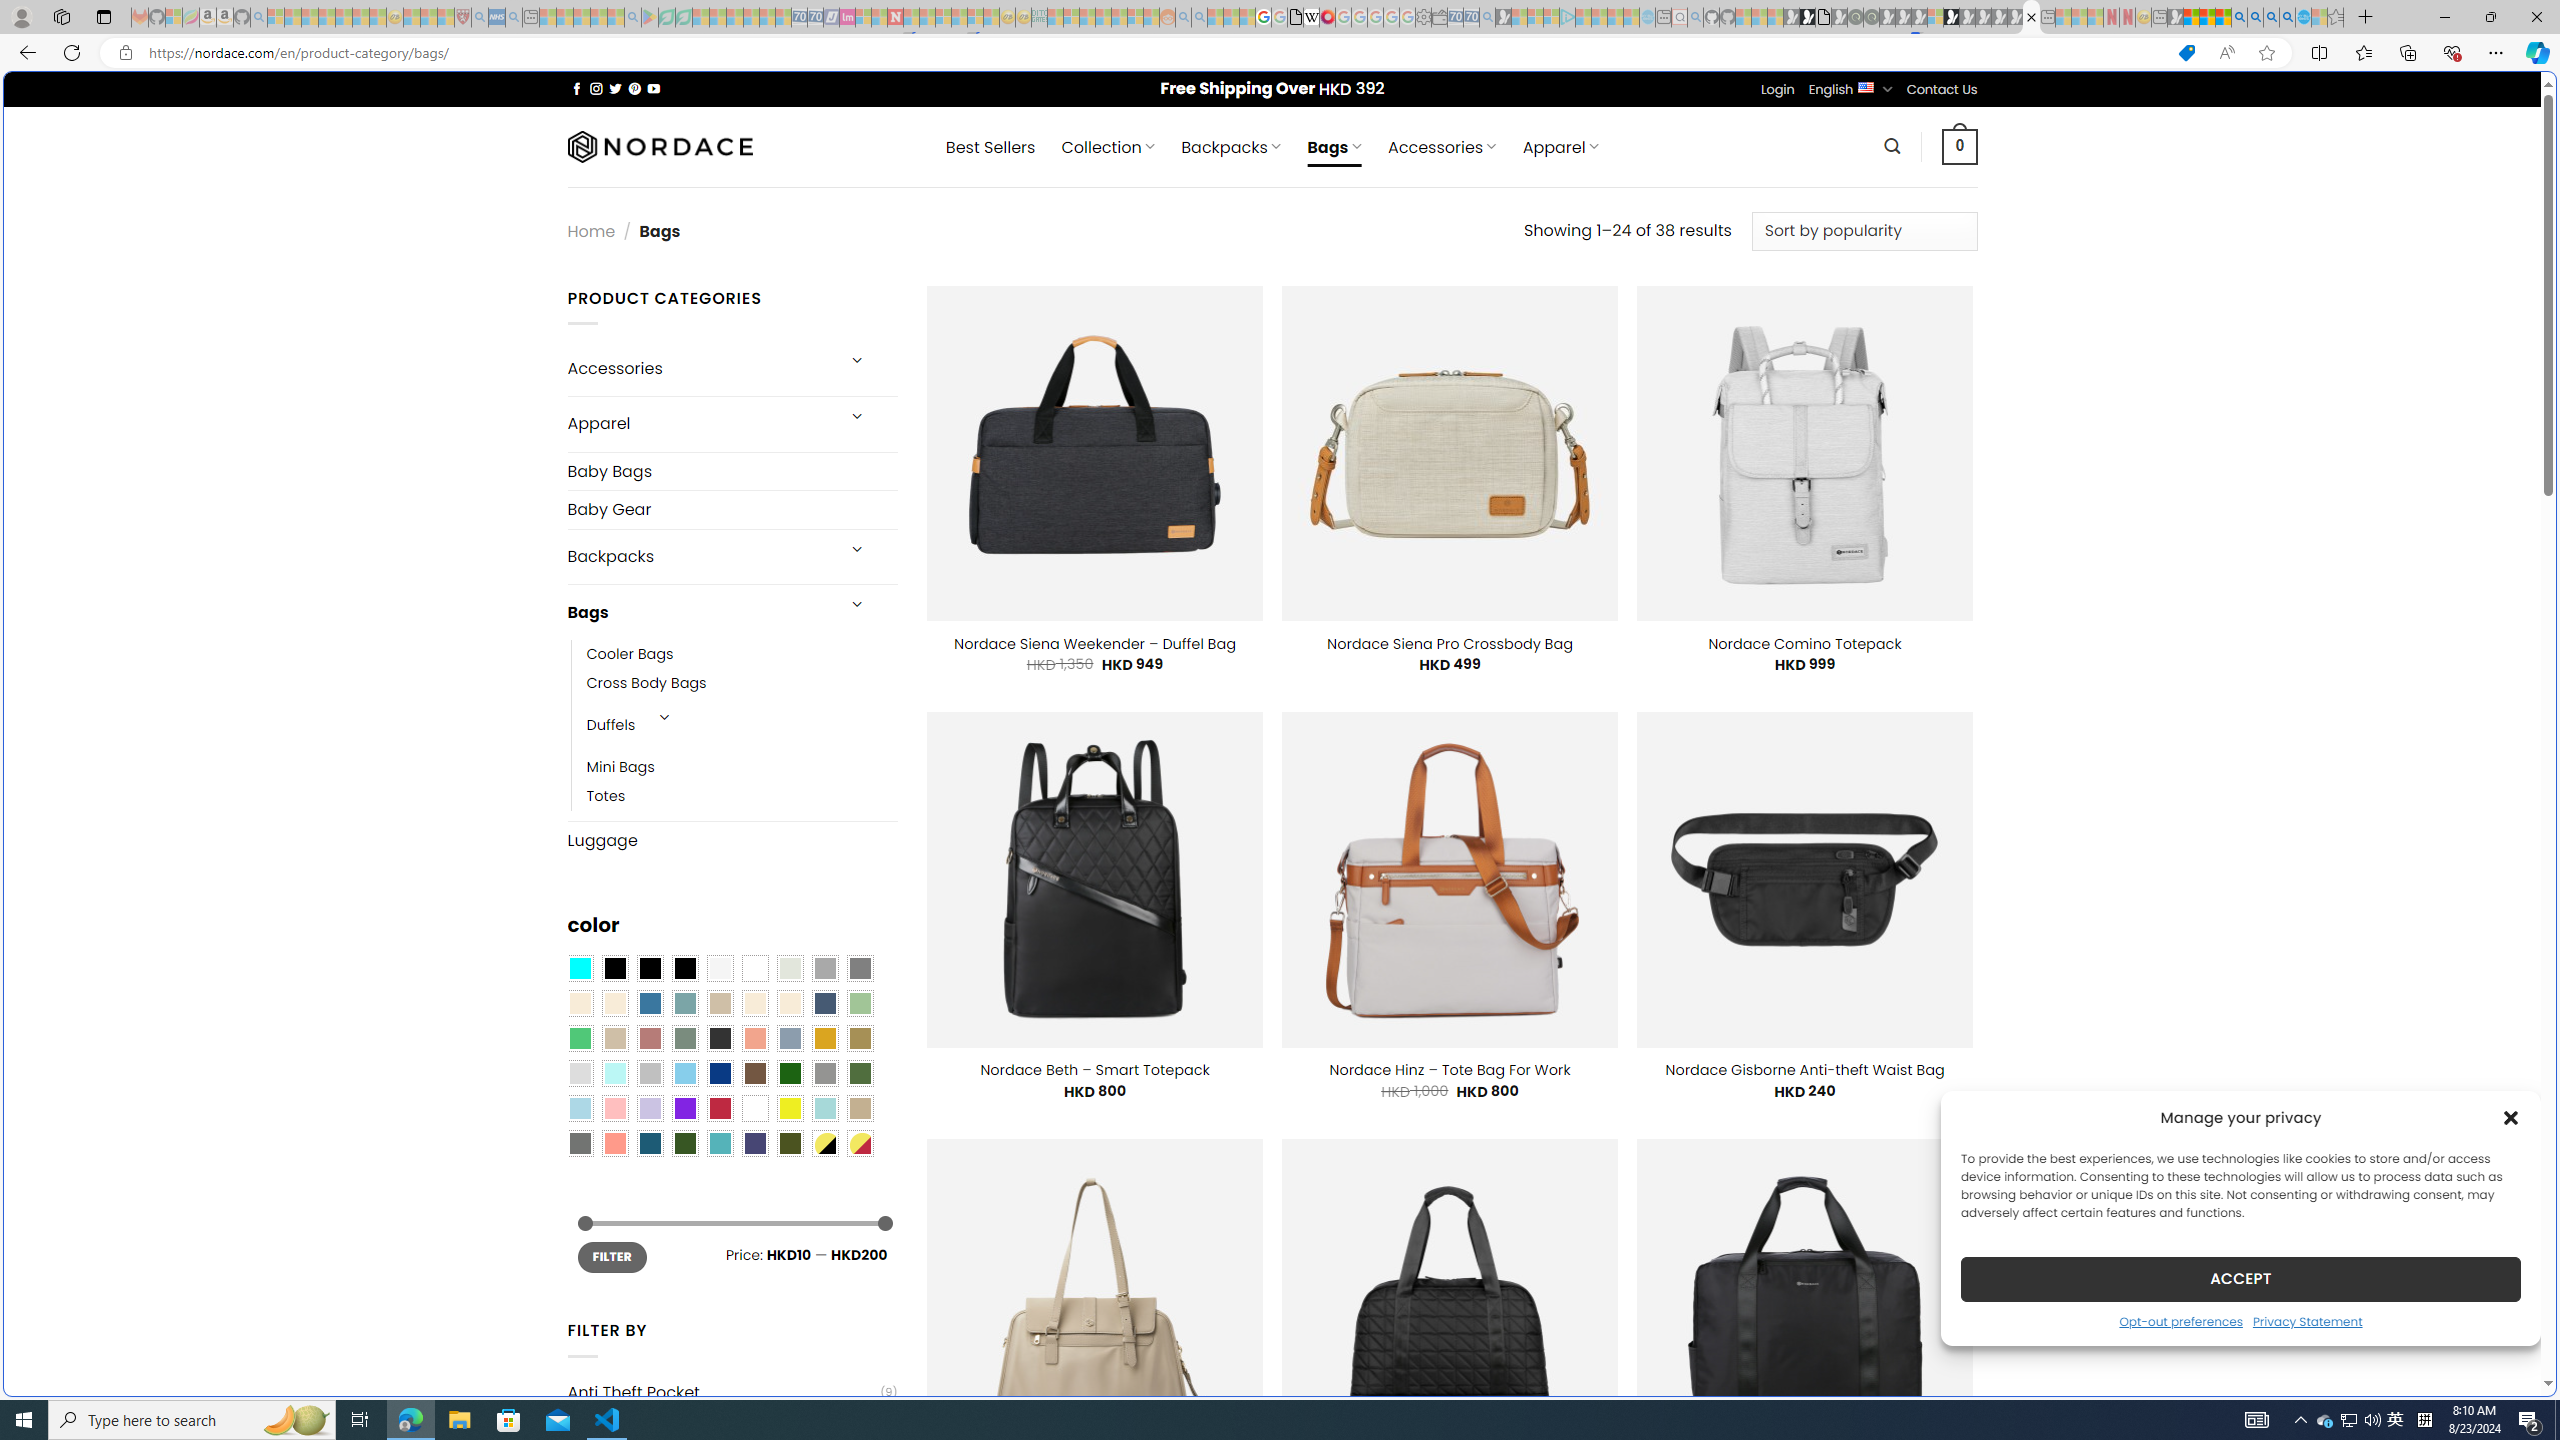 This screenshot has height=1440, width=2560. I want to click on Army Green, so click(790, 1143).